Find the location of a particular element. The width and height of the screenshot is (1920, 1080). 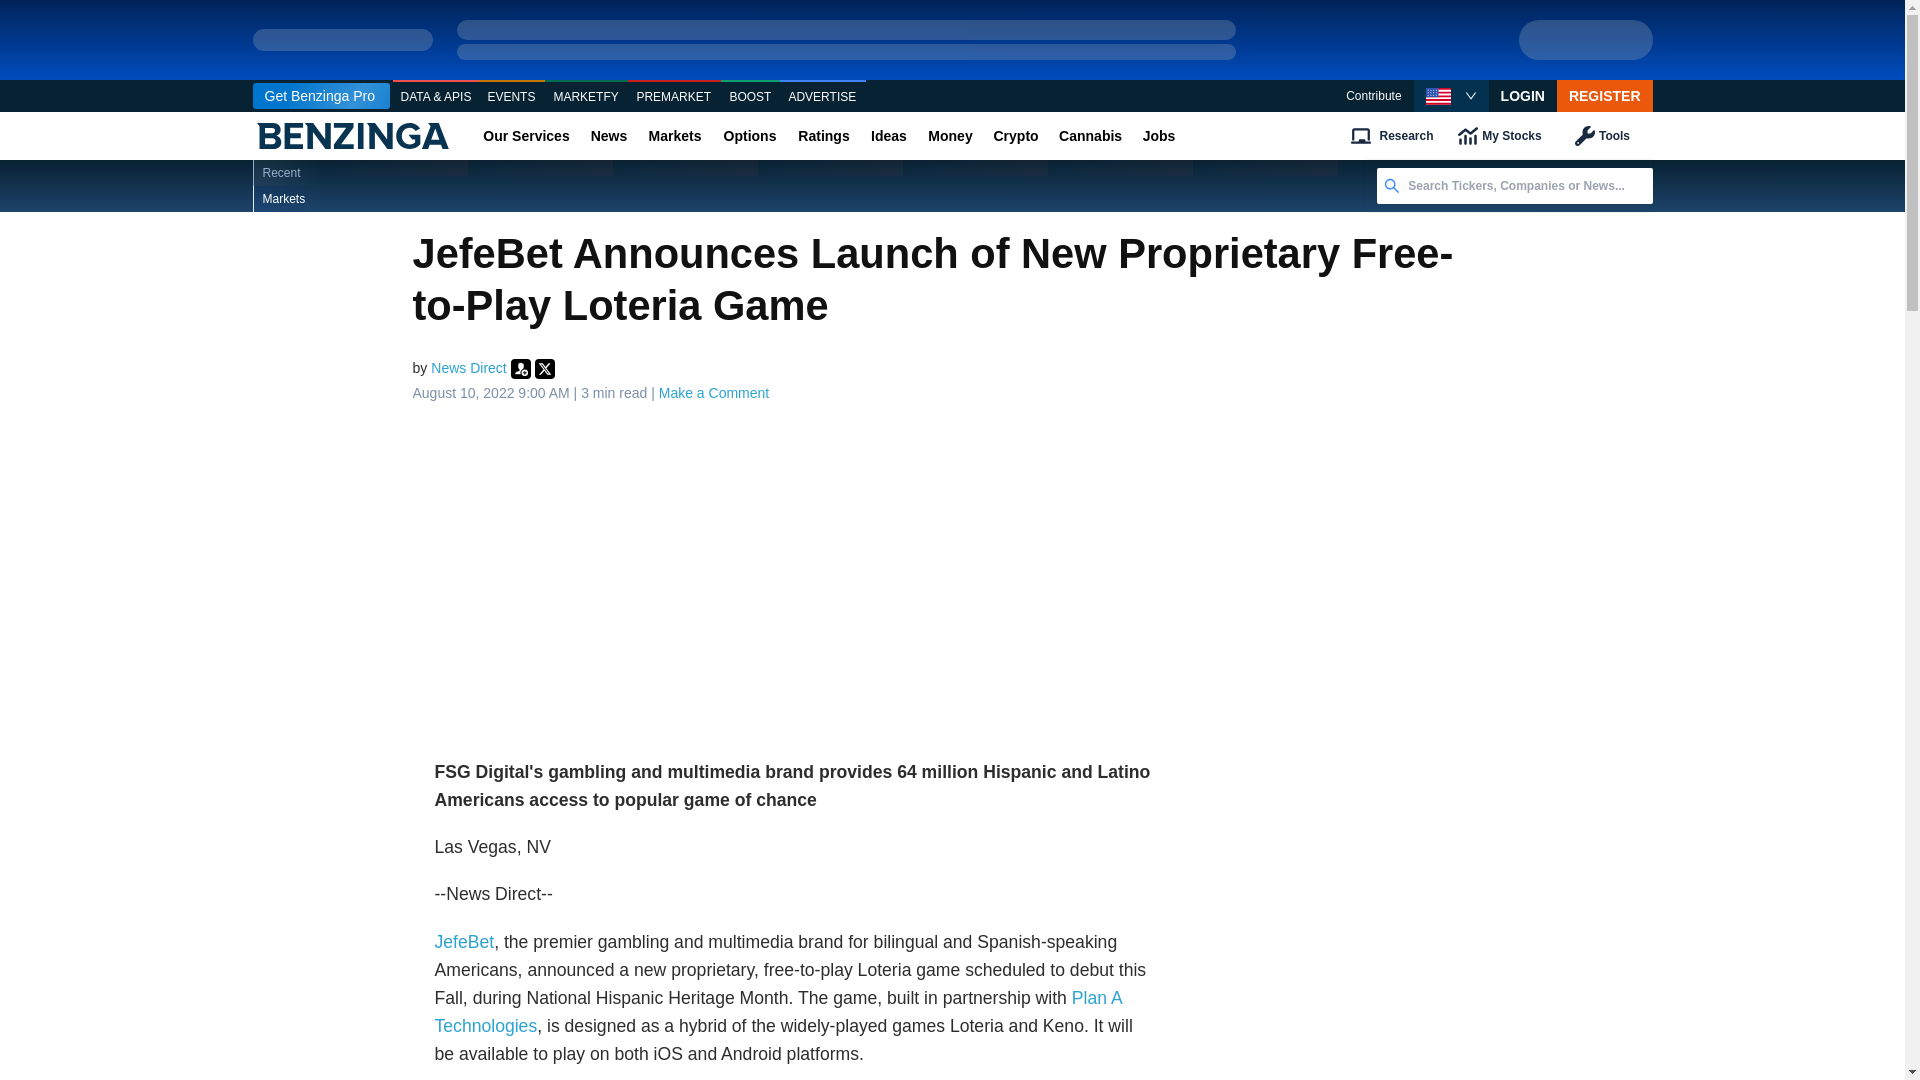

PREMARKET is located at coordinates (674, 97).